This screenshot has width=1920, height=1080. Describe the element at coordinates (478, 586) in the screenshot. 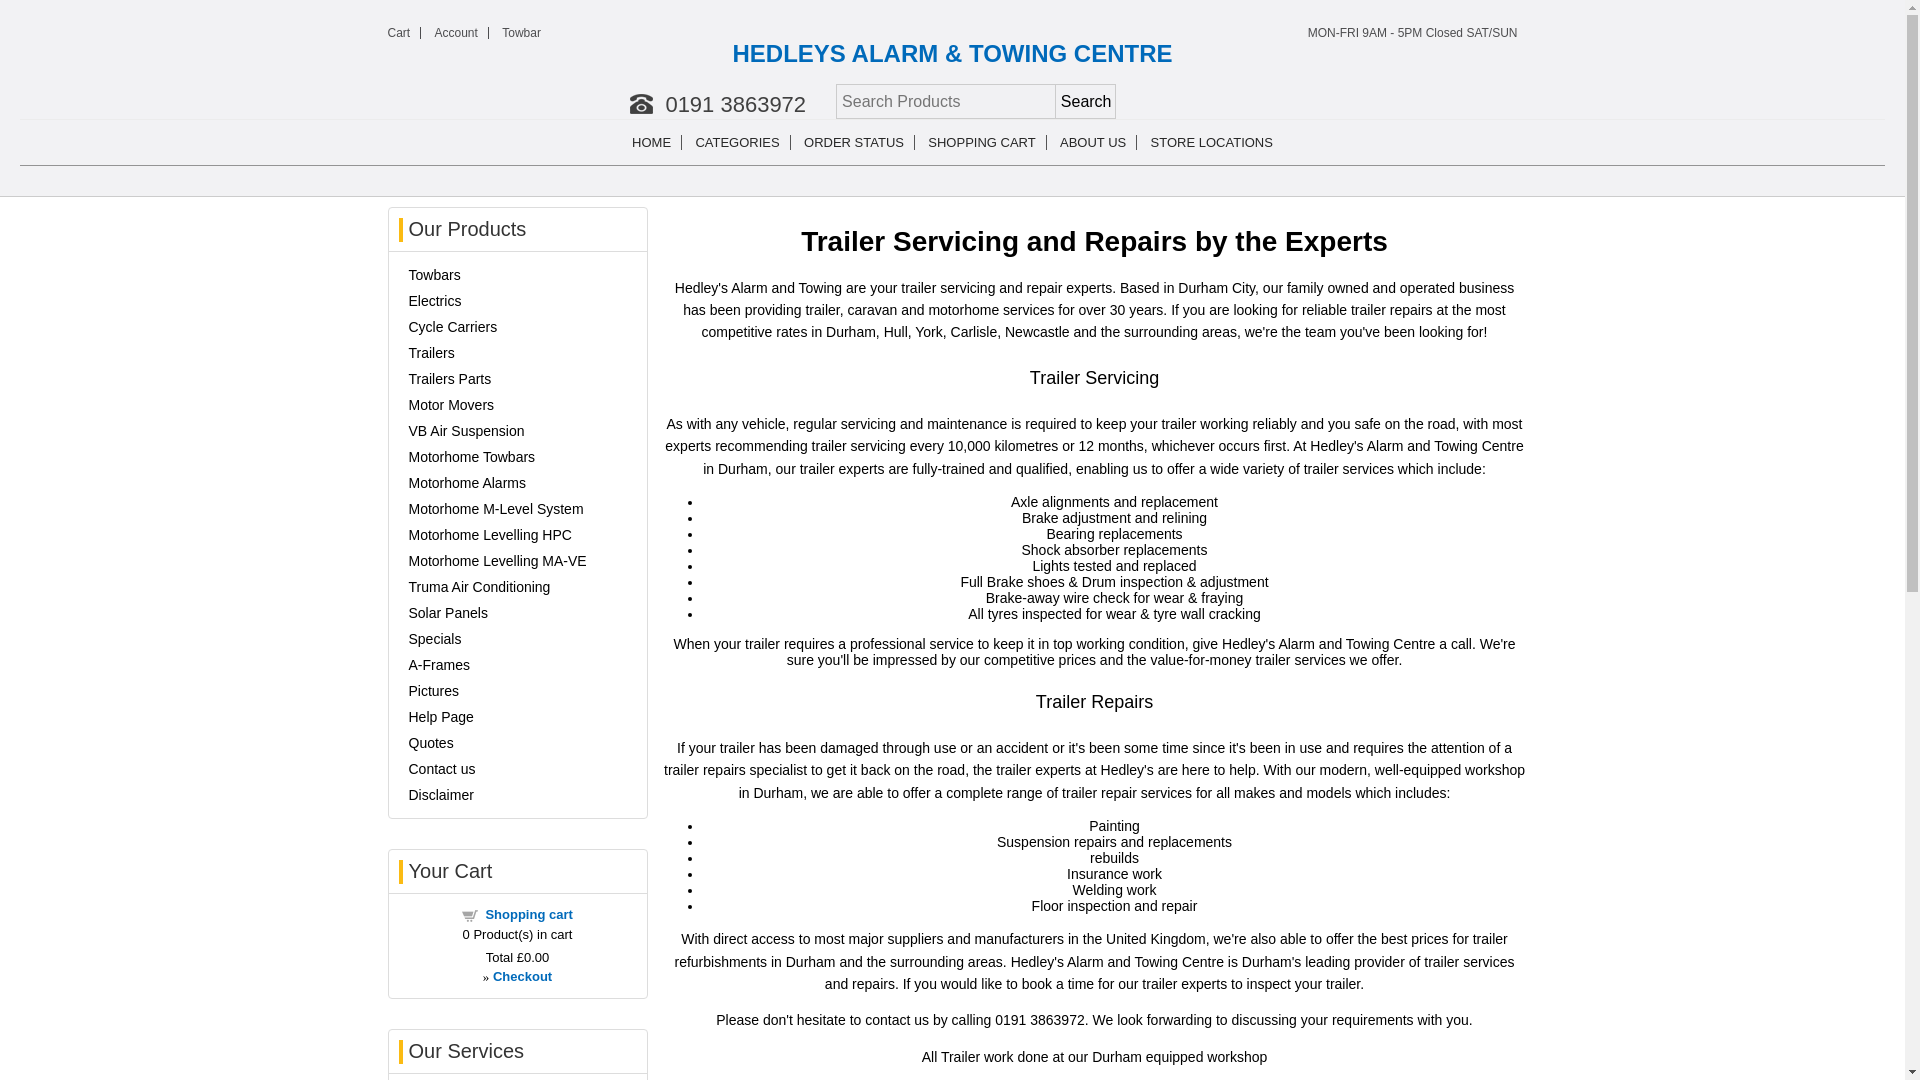

I see `Truma Air Conditioning` at that location.